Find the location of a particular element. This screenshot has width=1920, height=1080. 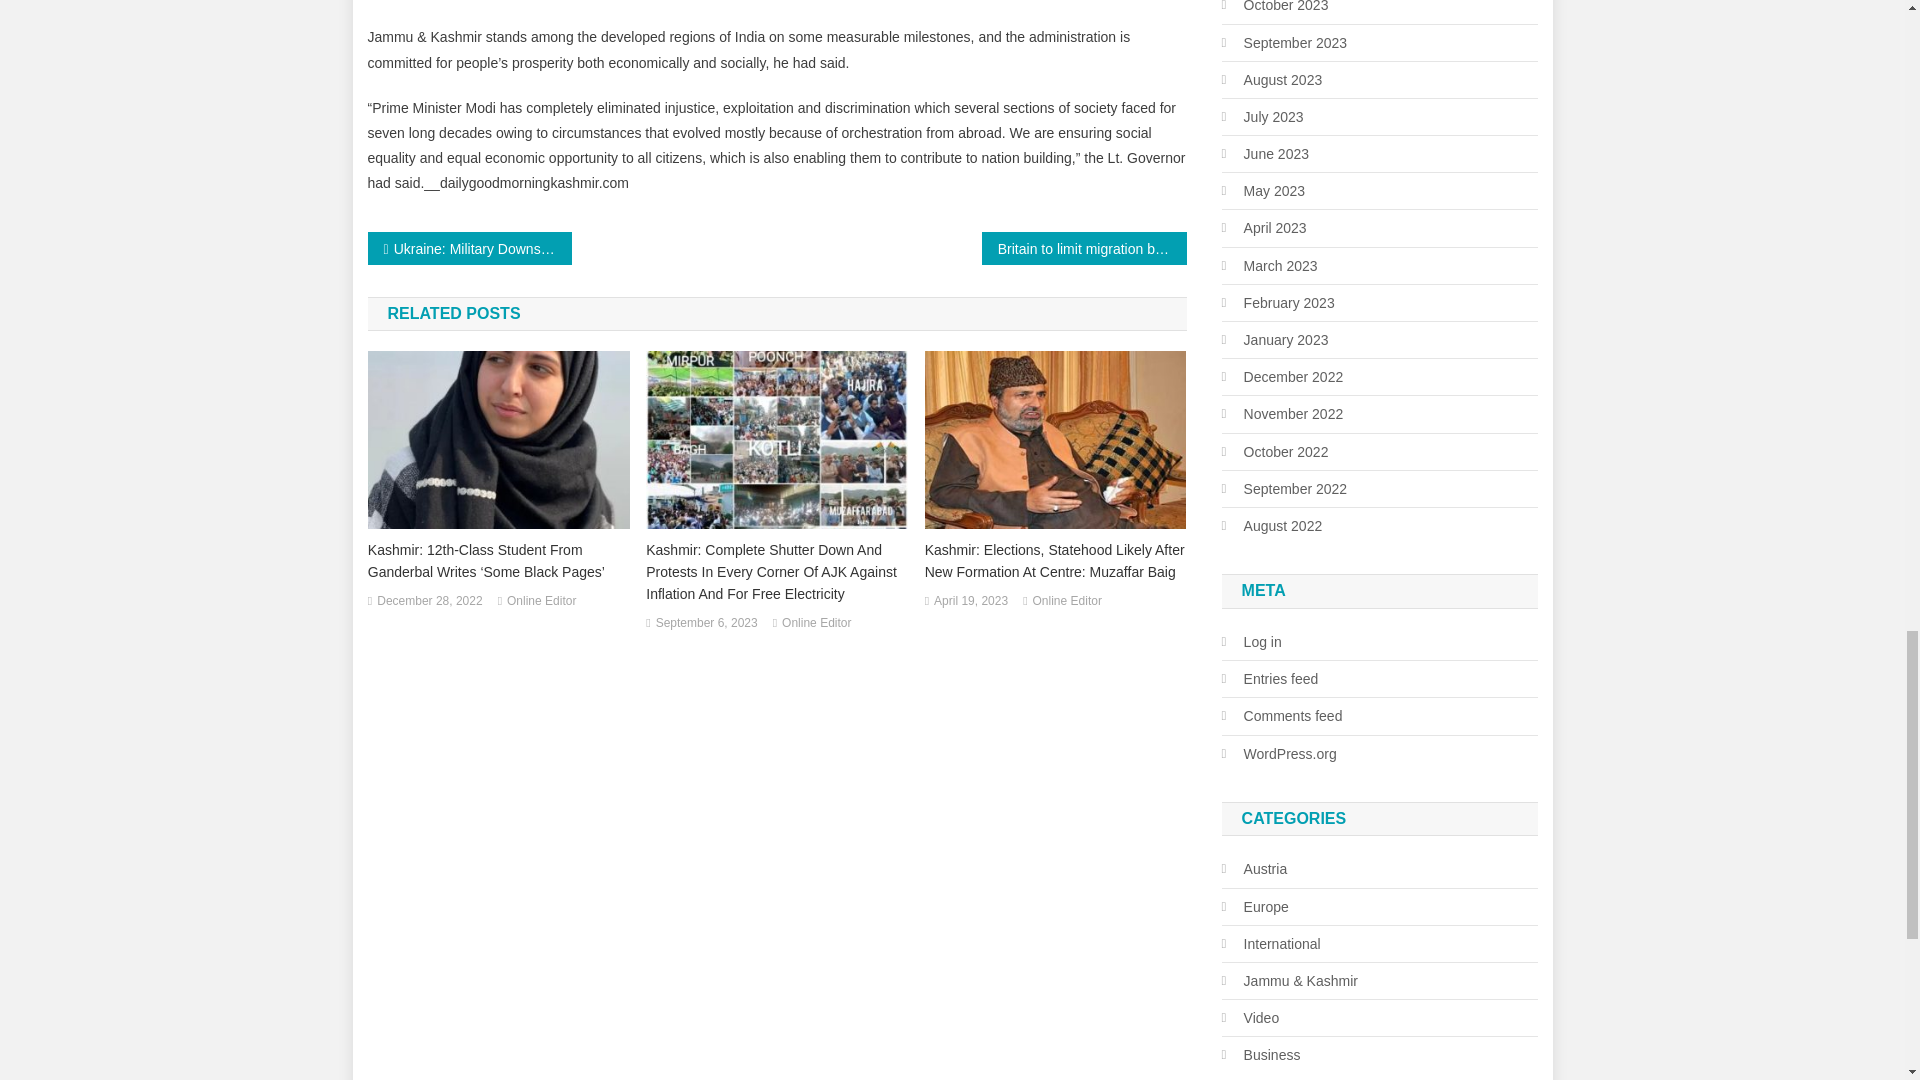

April 19, 2023 is located at coordinates (970, 602).